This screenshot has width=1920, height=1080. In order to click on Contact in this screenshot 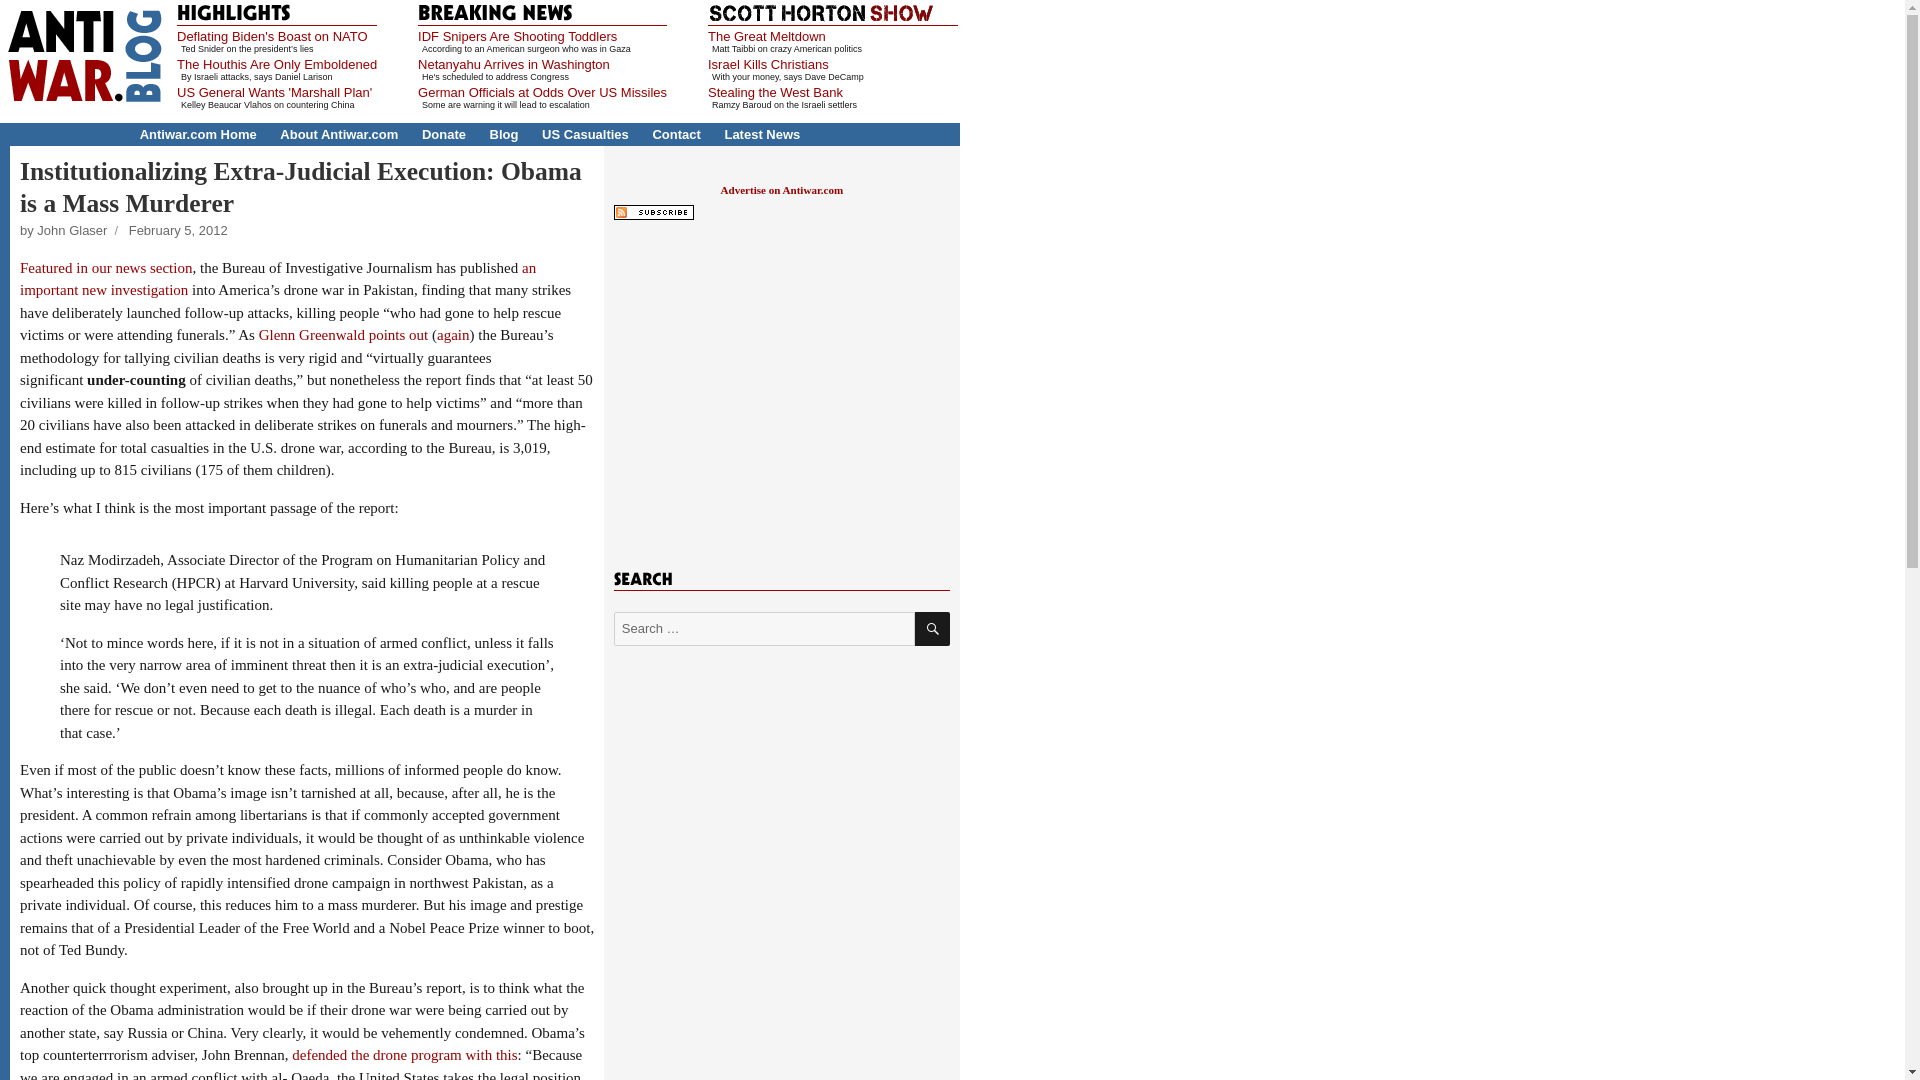, I will do `click(676, 134)`.